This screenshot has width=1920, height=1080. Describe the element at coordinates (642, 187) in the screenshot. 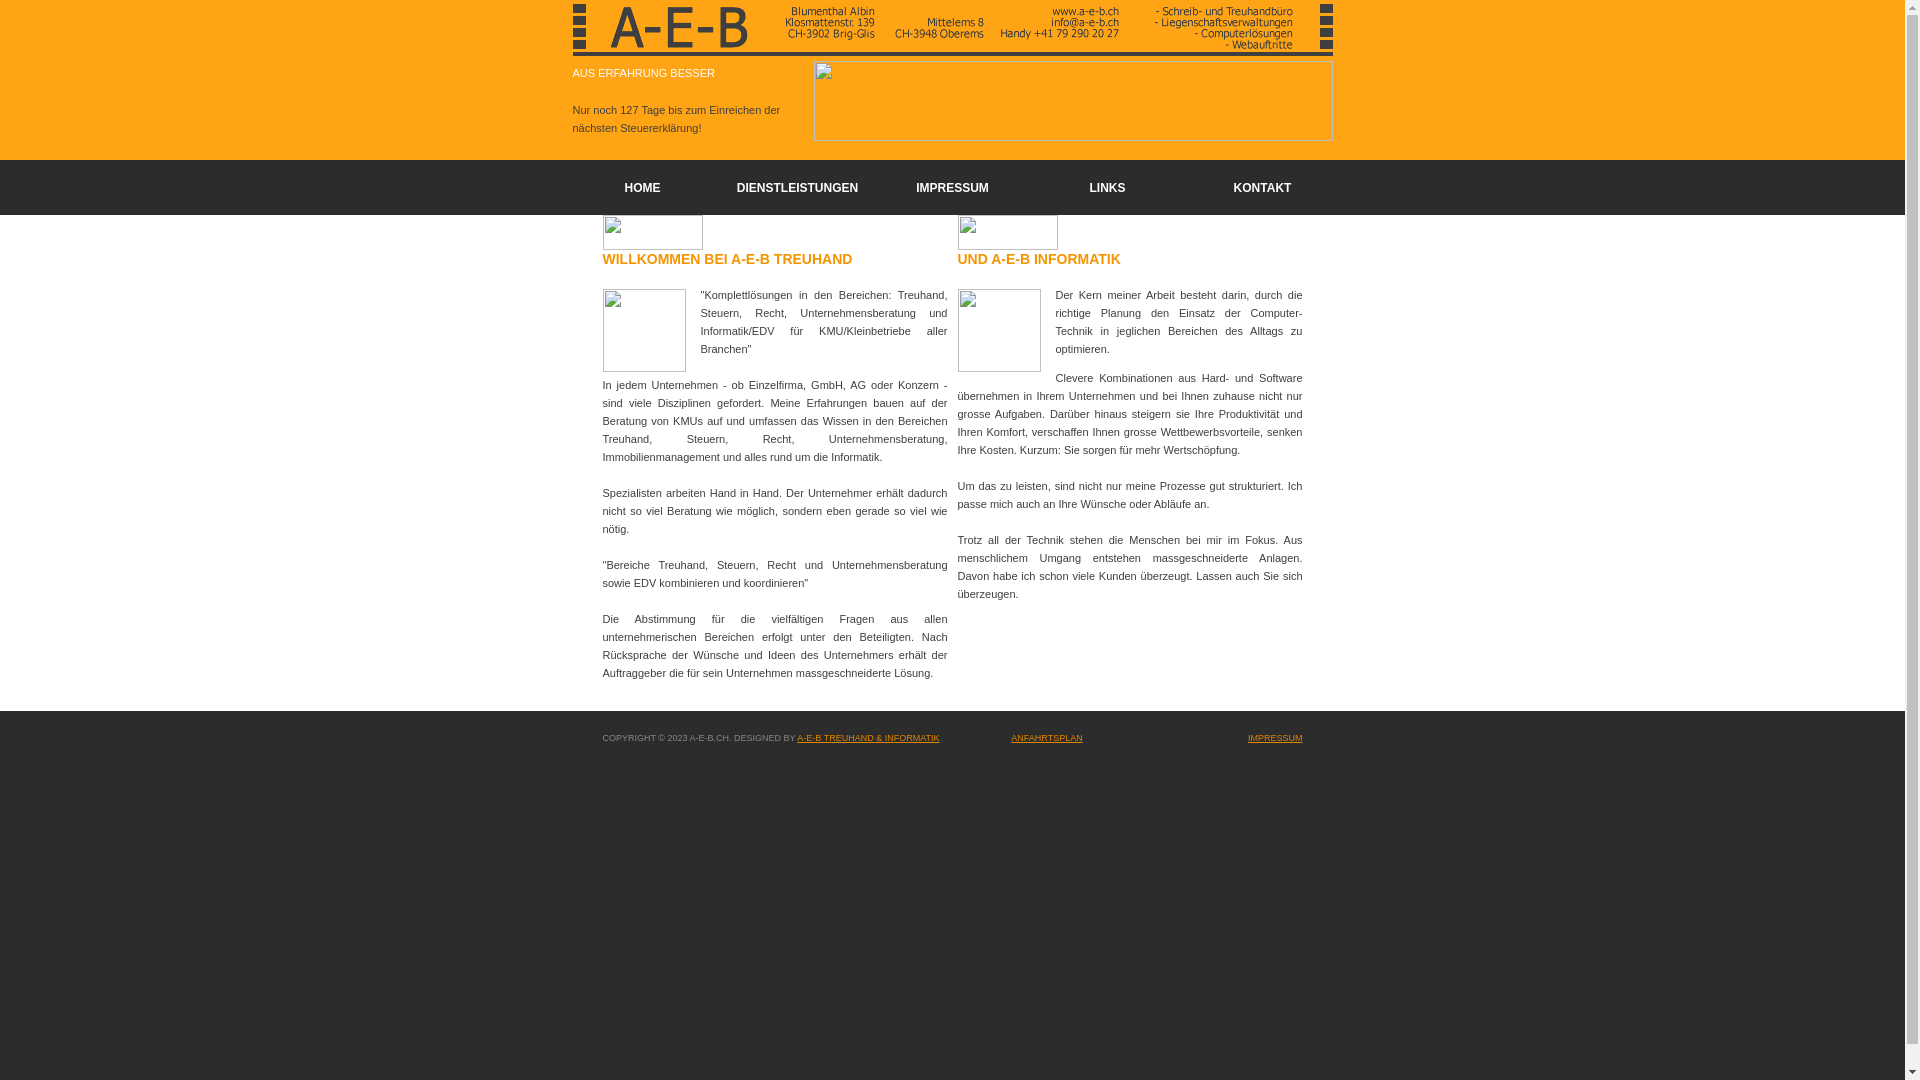

I see `HOME` at that location.